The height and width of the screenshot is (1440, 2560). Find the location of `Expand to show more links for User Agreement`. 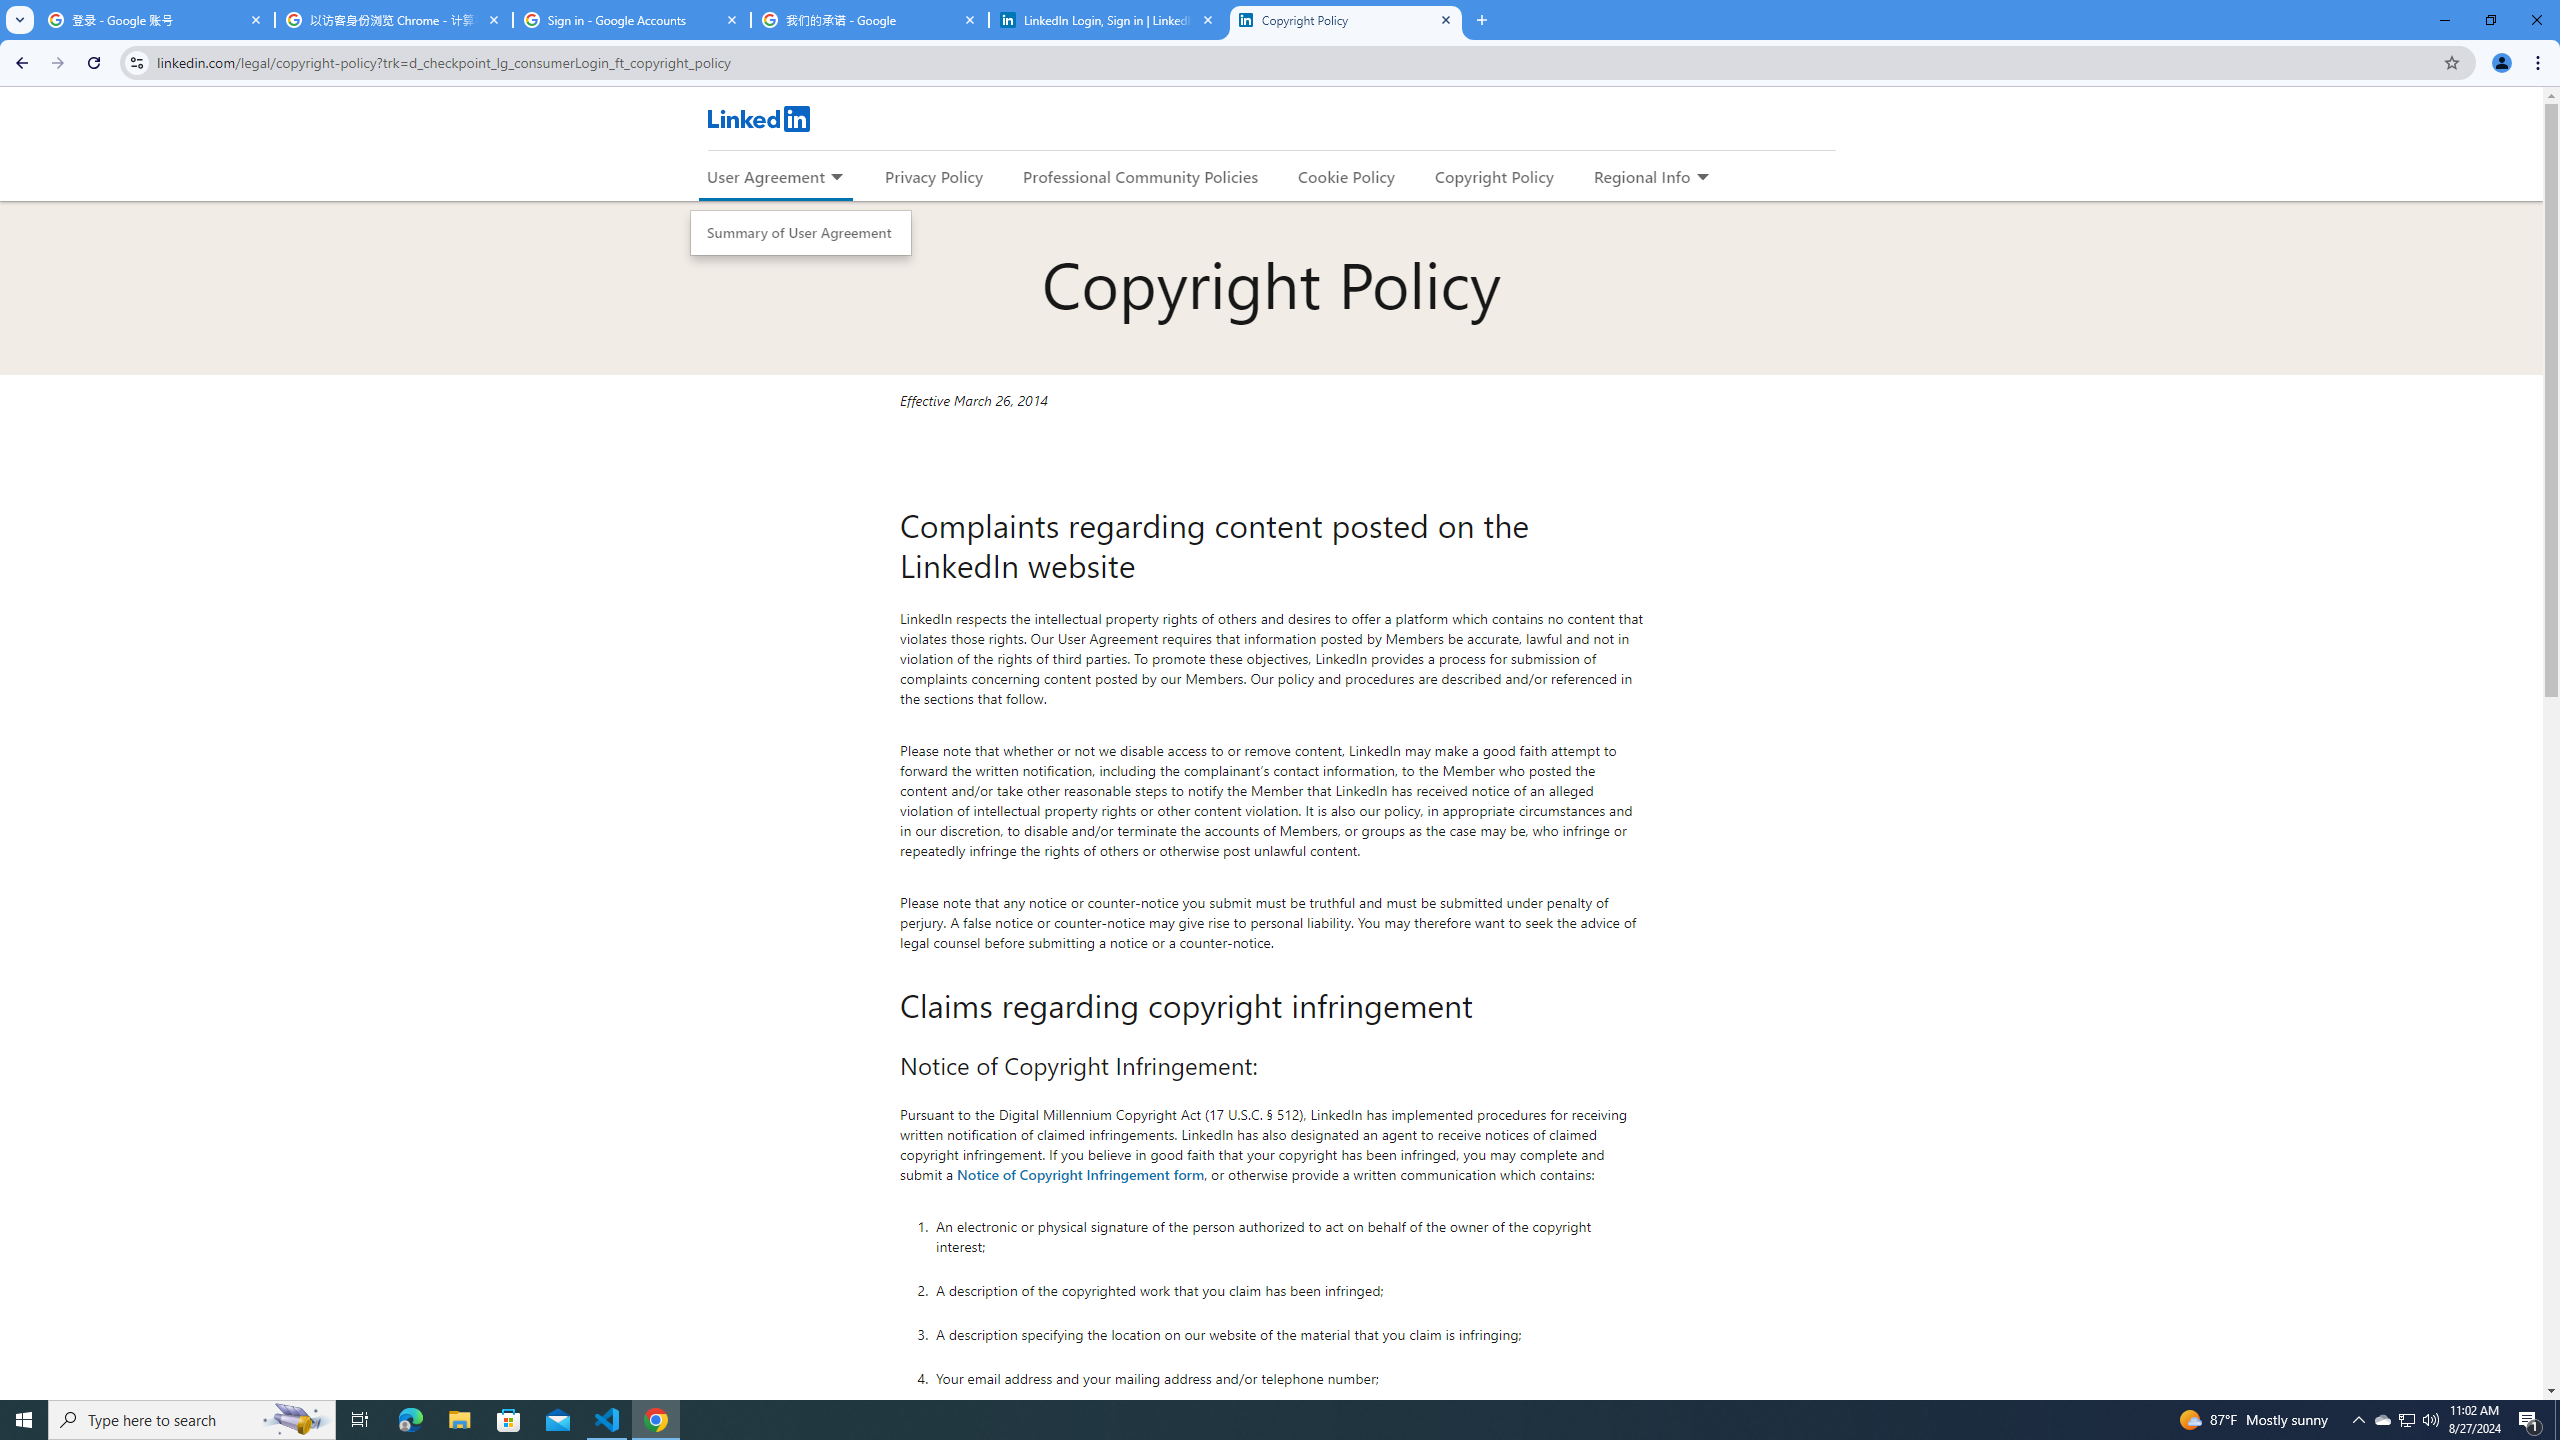

Expand to show more links for User Agreement is located at coordinates (835, 178).